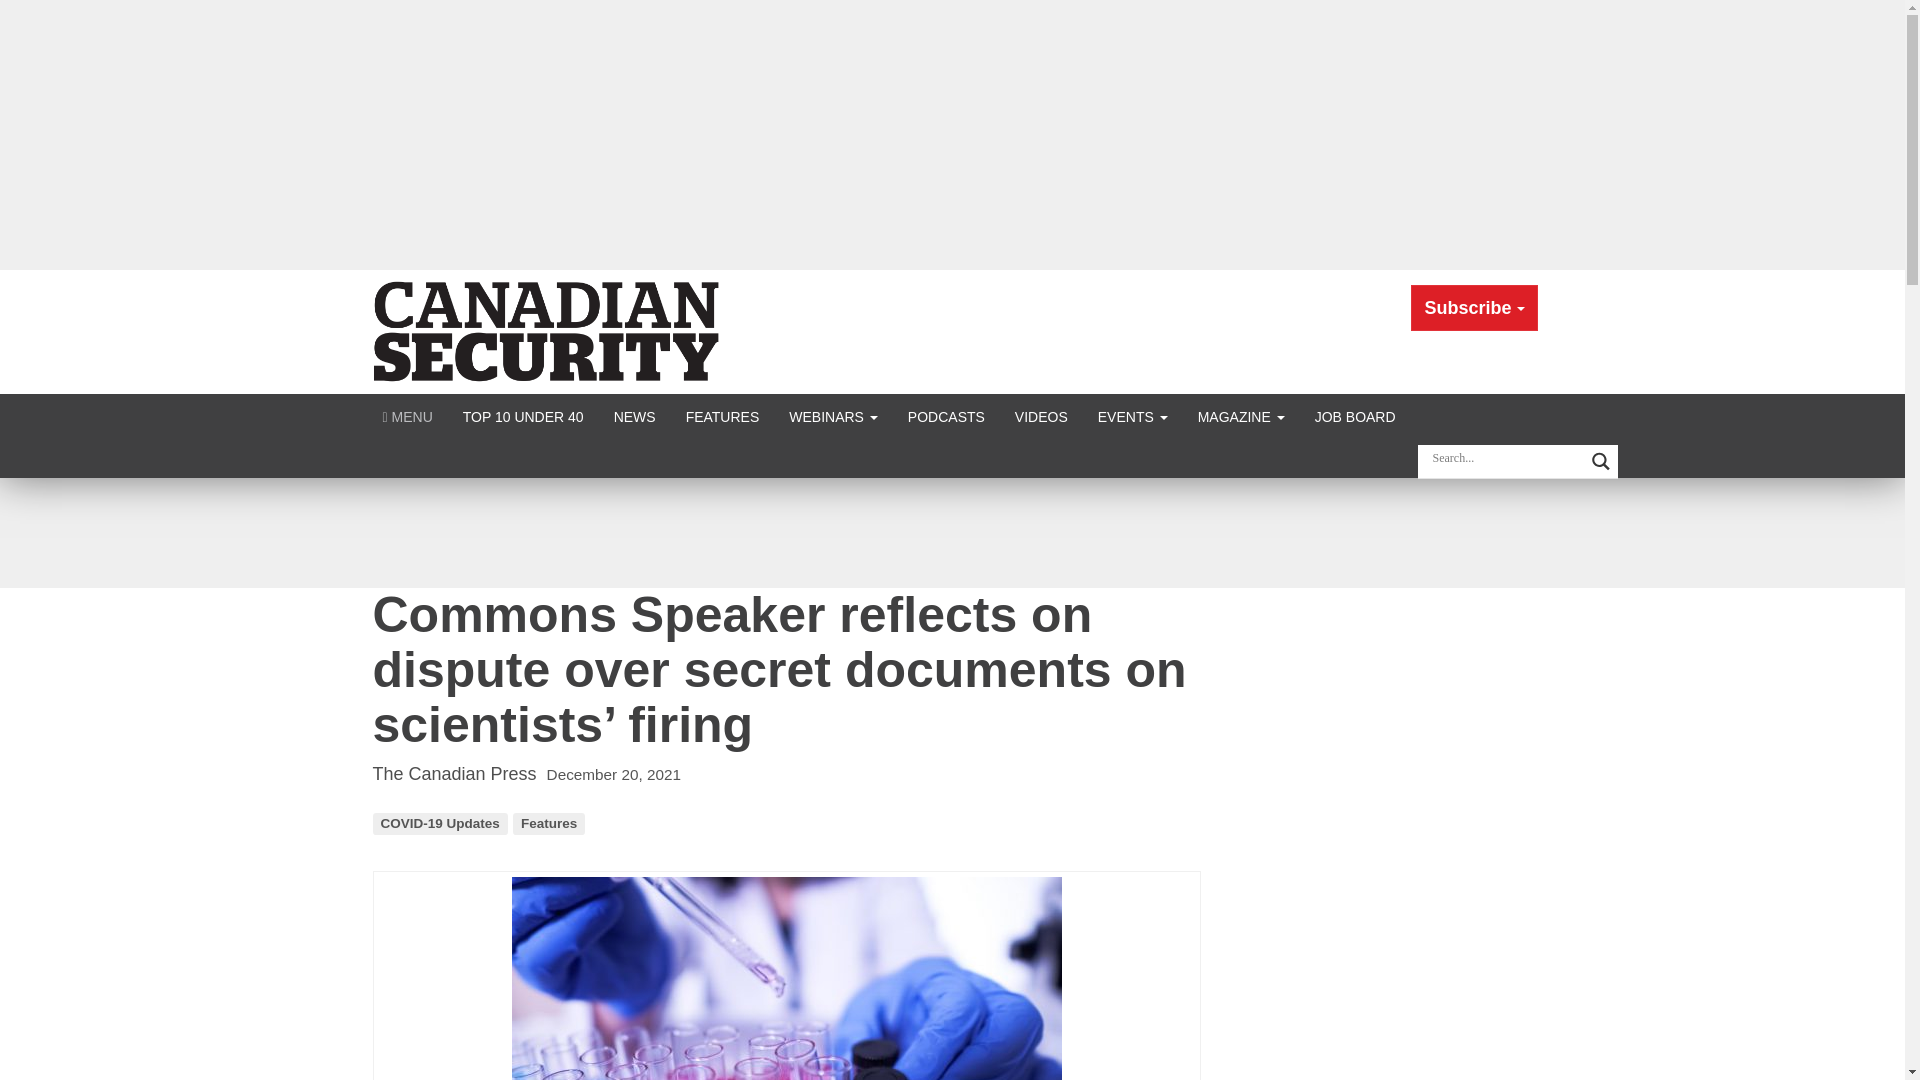  Describe the element at coordinates (408, 416) in the screenshot. I see `Click to show site navigation` at that location.